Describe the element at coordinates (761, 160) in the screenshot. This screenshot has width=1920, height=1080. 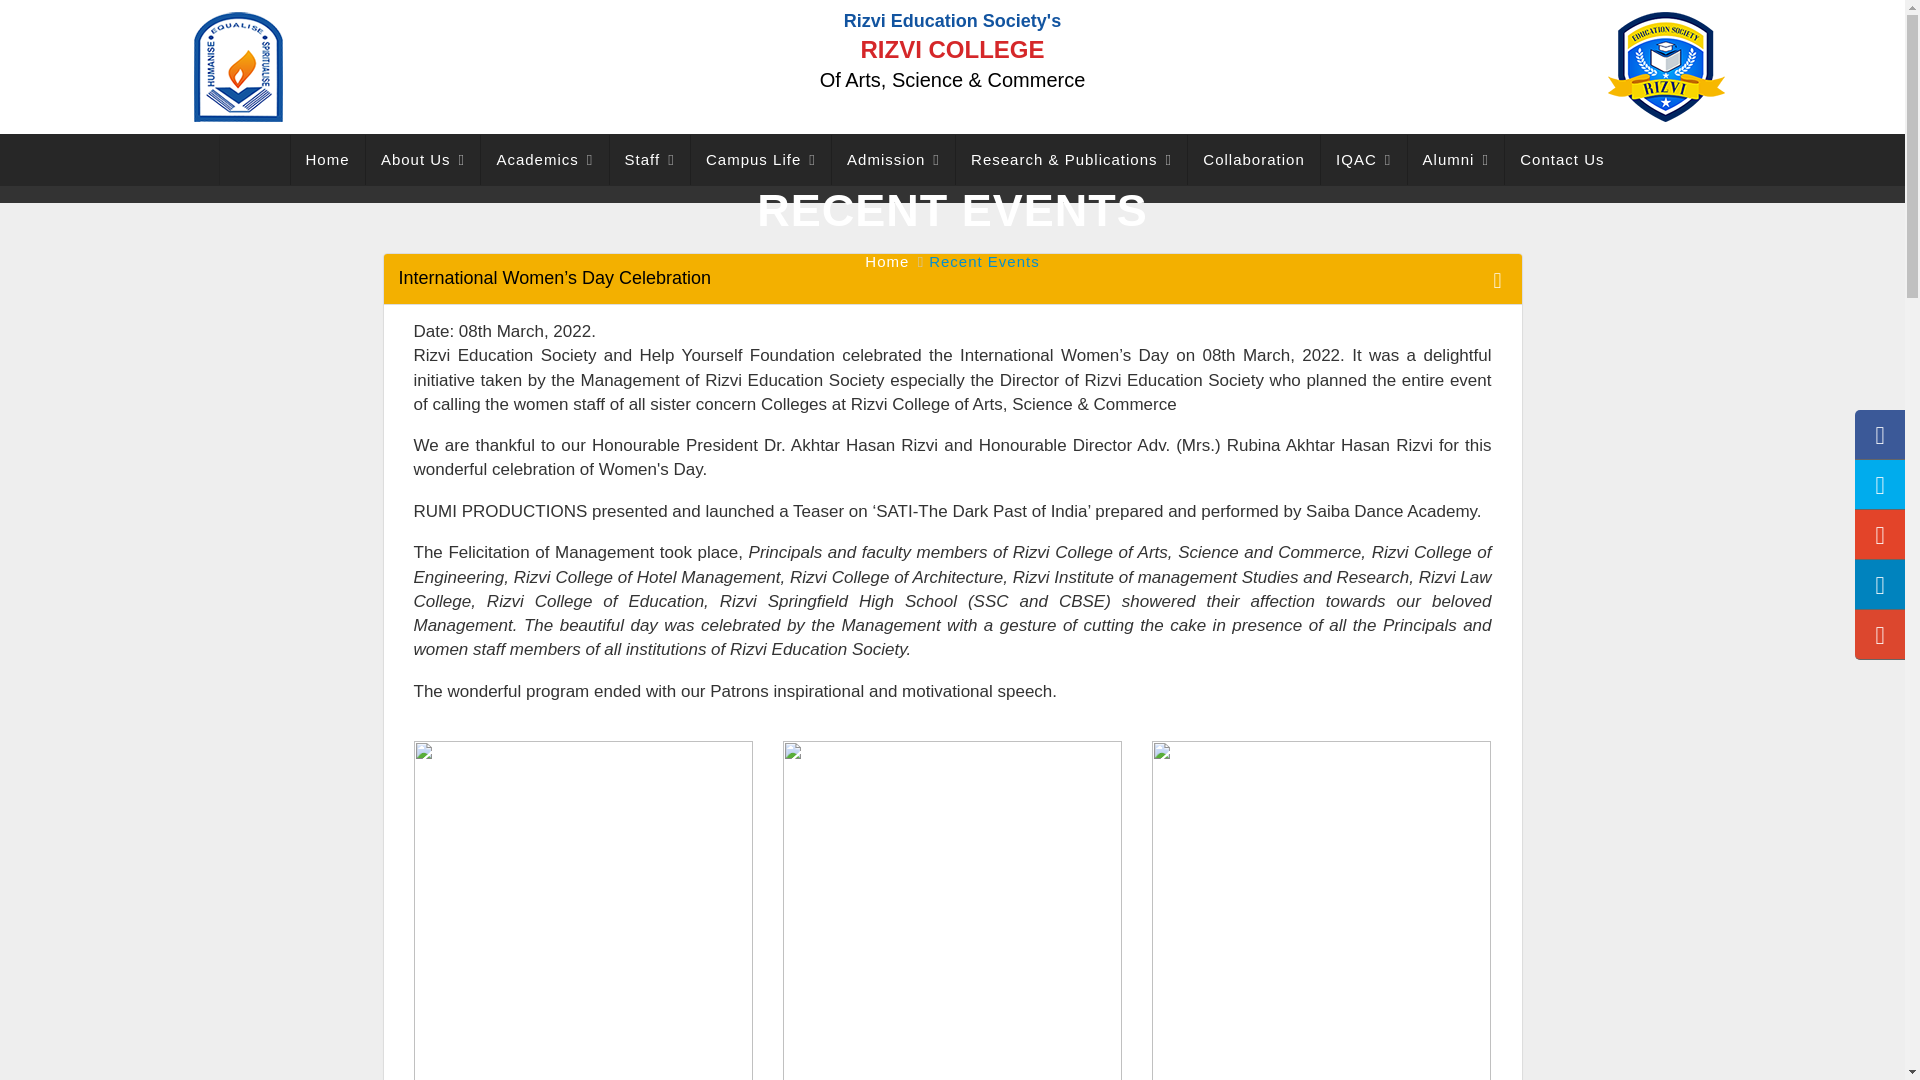
I see `Campus Life` at that location.